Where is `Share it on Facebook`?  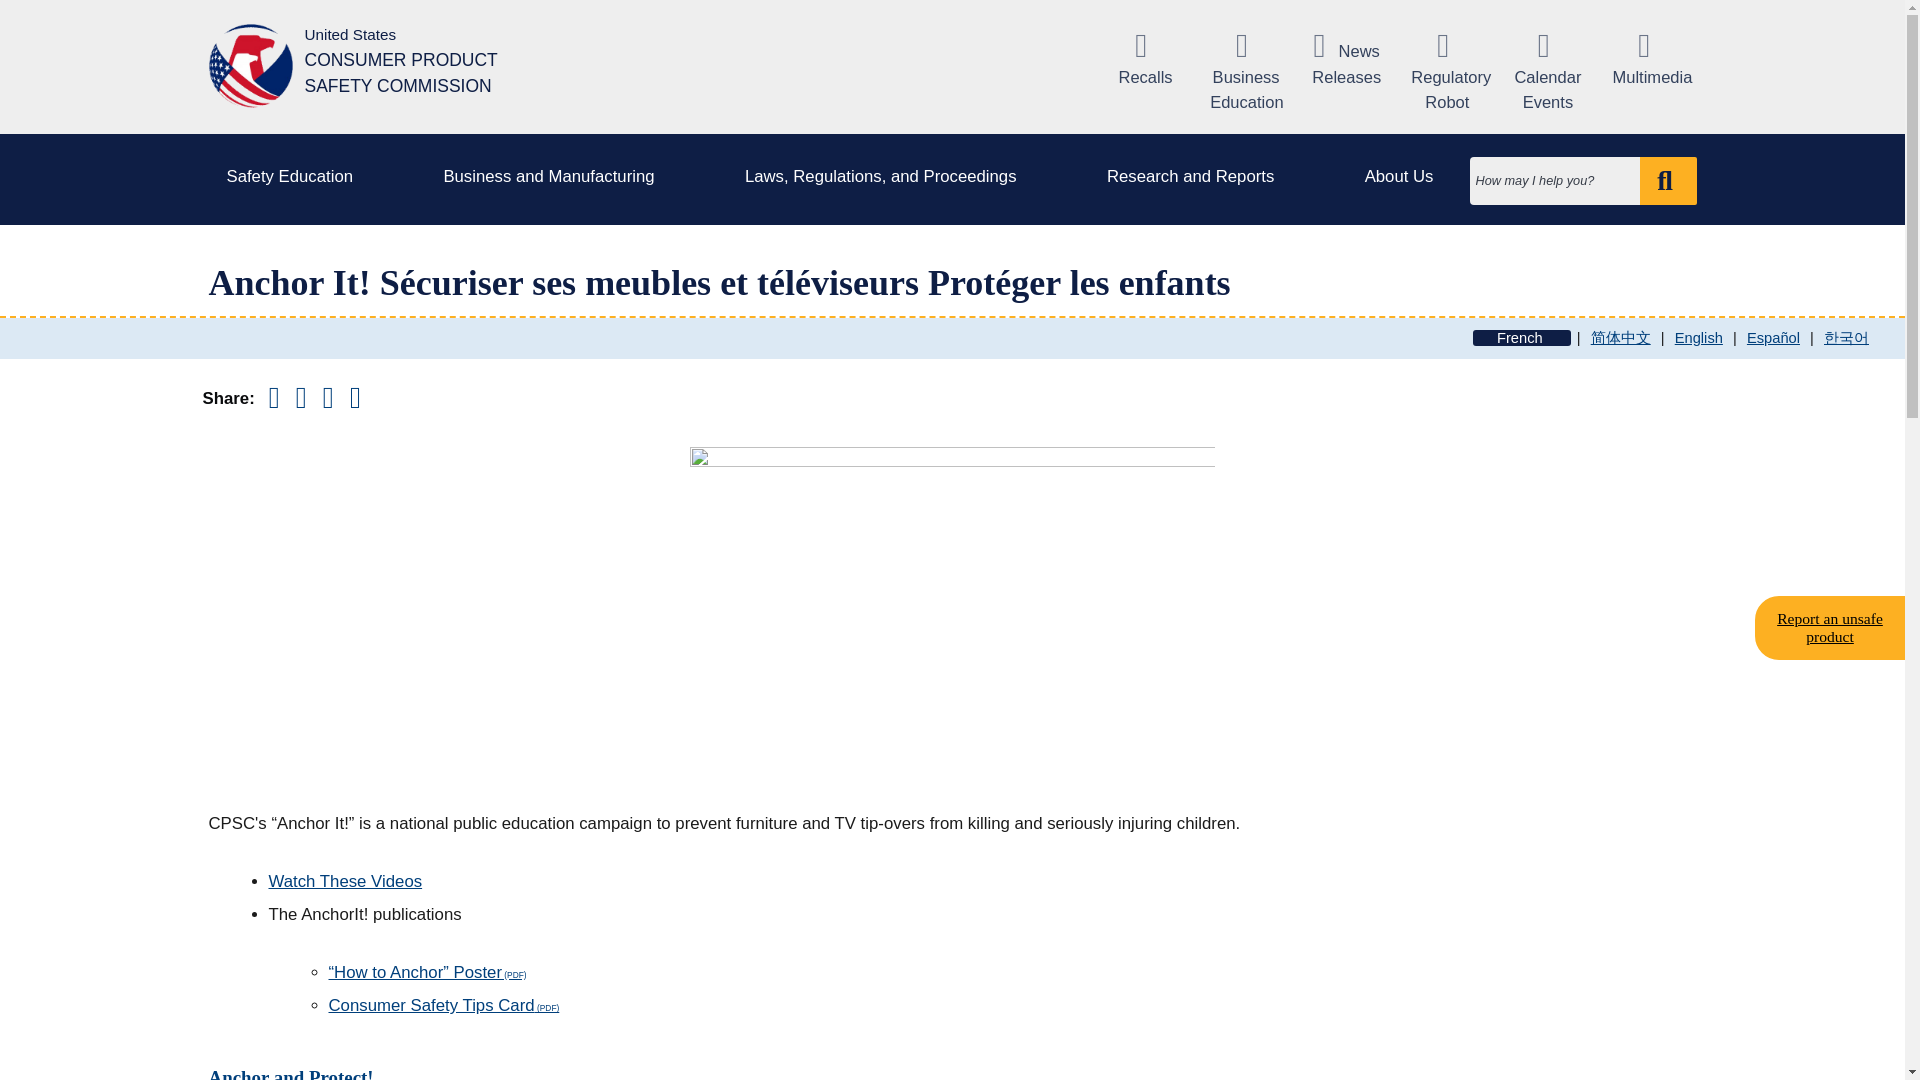 Share it on Facebook is located at coordinates (274, 398).